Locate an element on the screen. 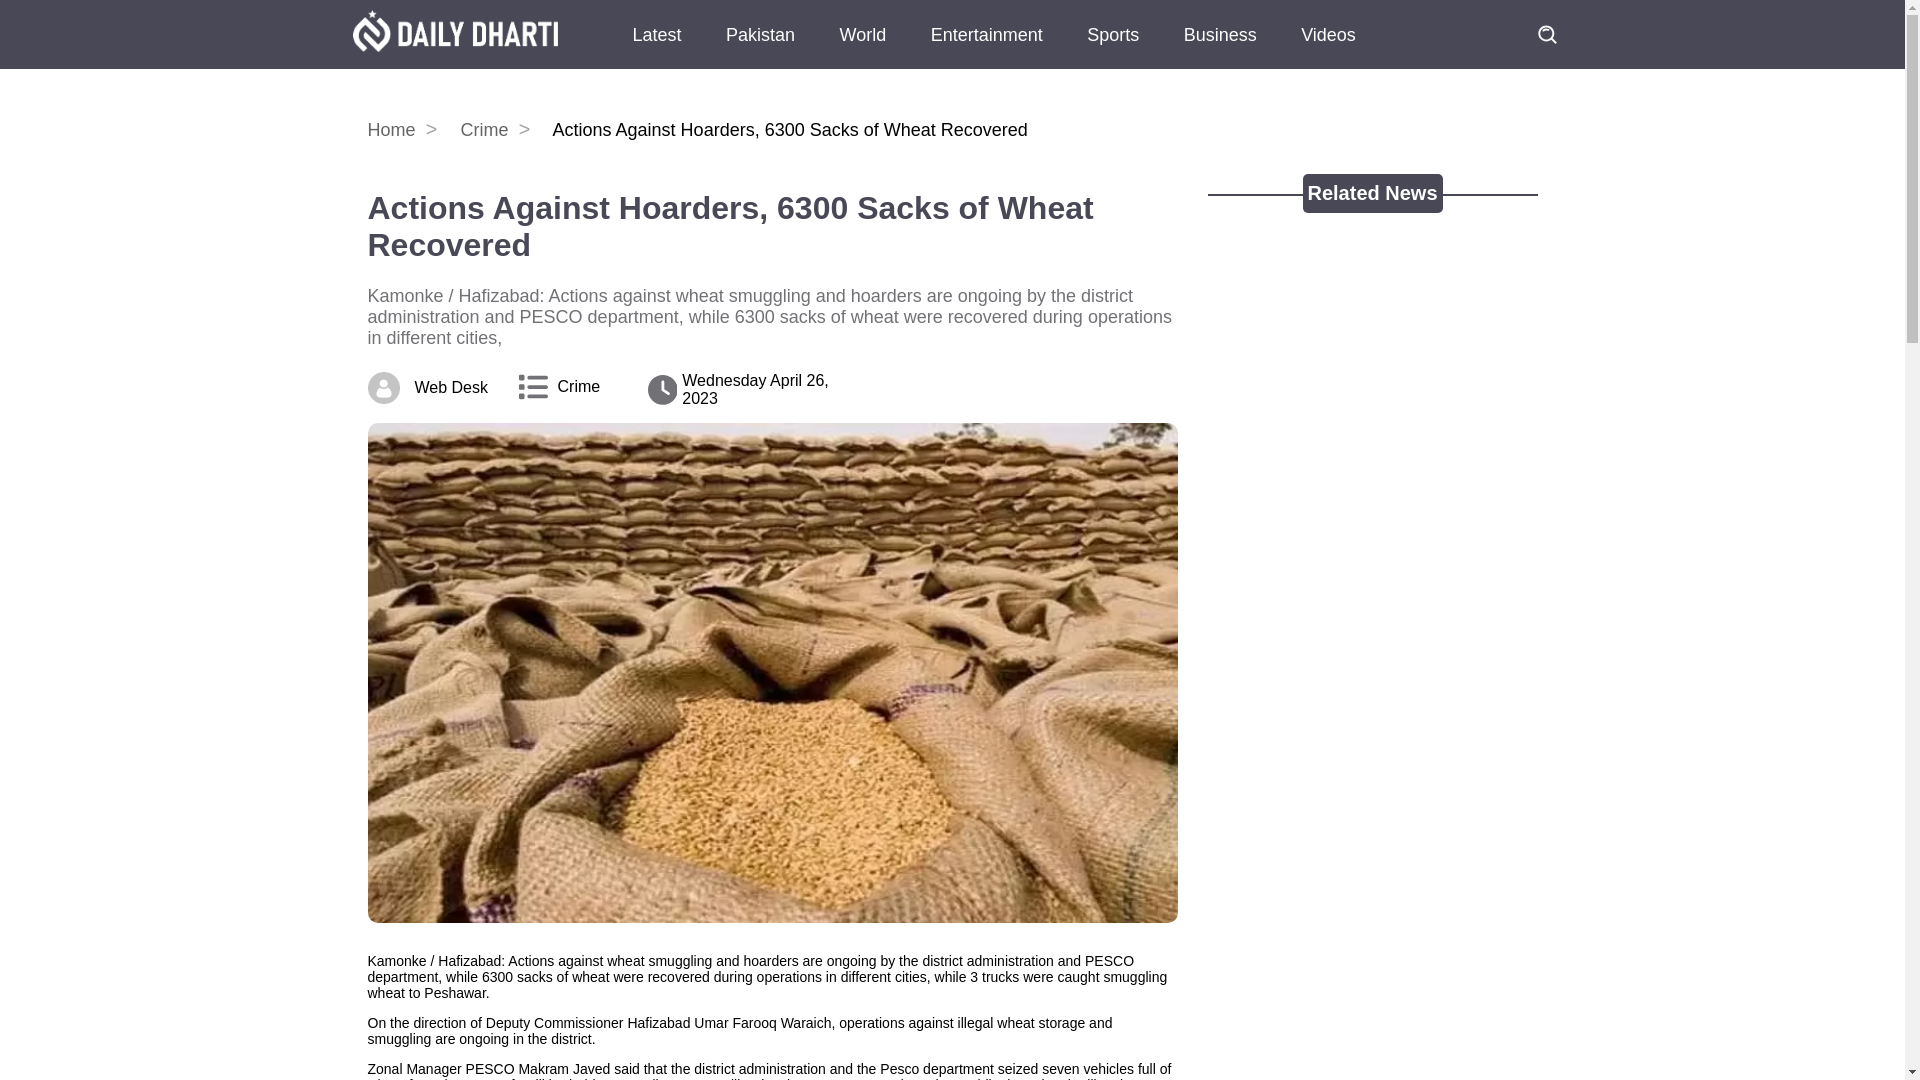  Crime is located at coordinates (579, 387).